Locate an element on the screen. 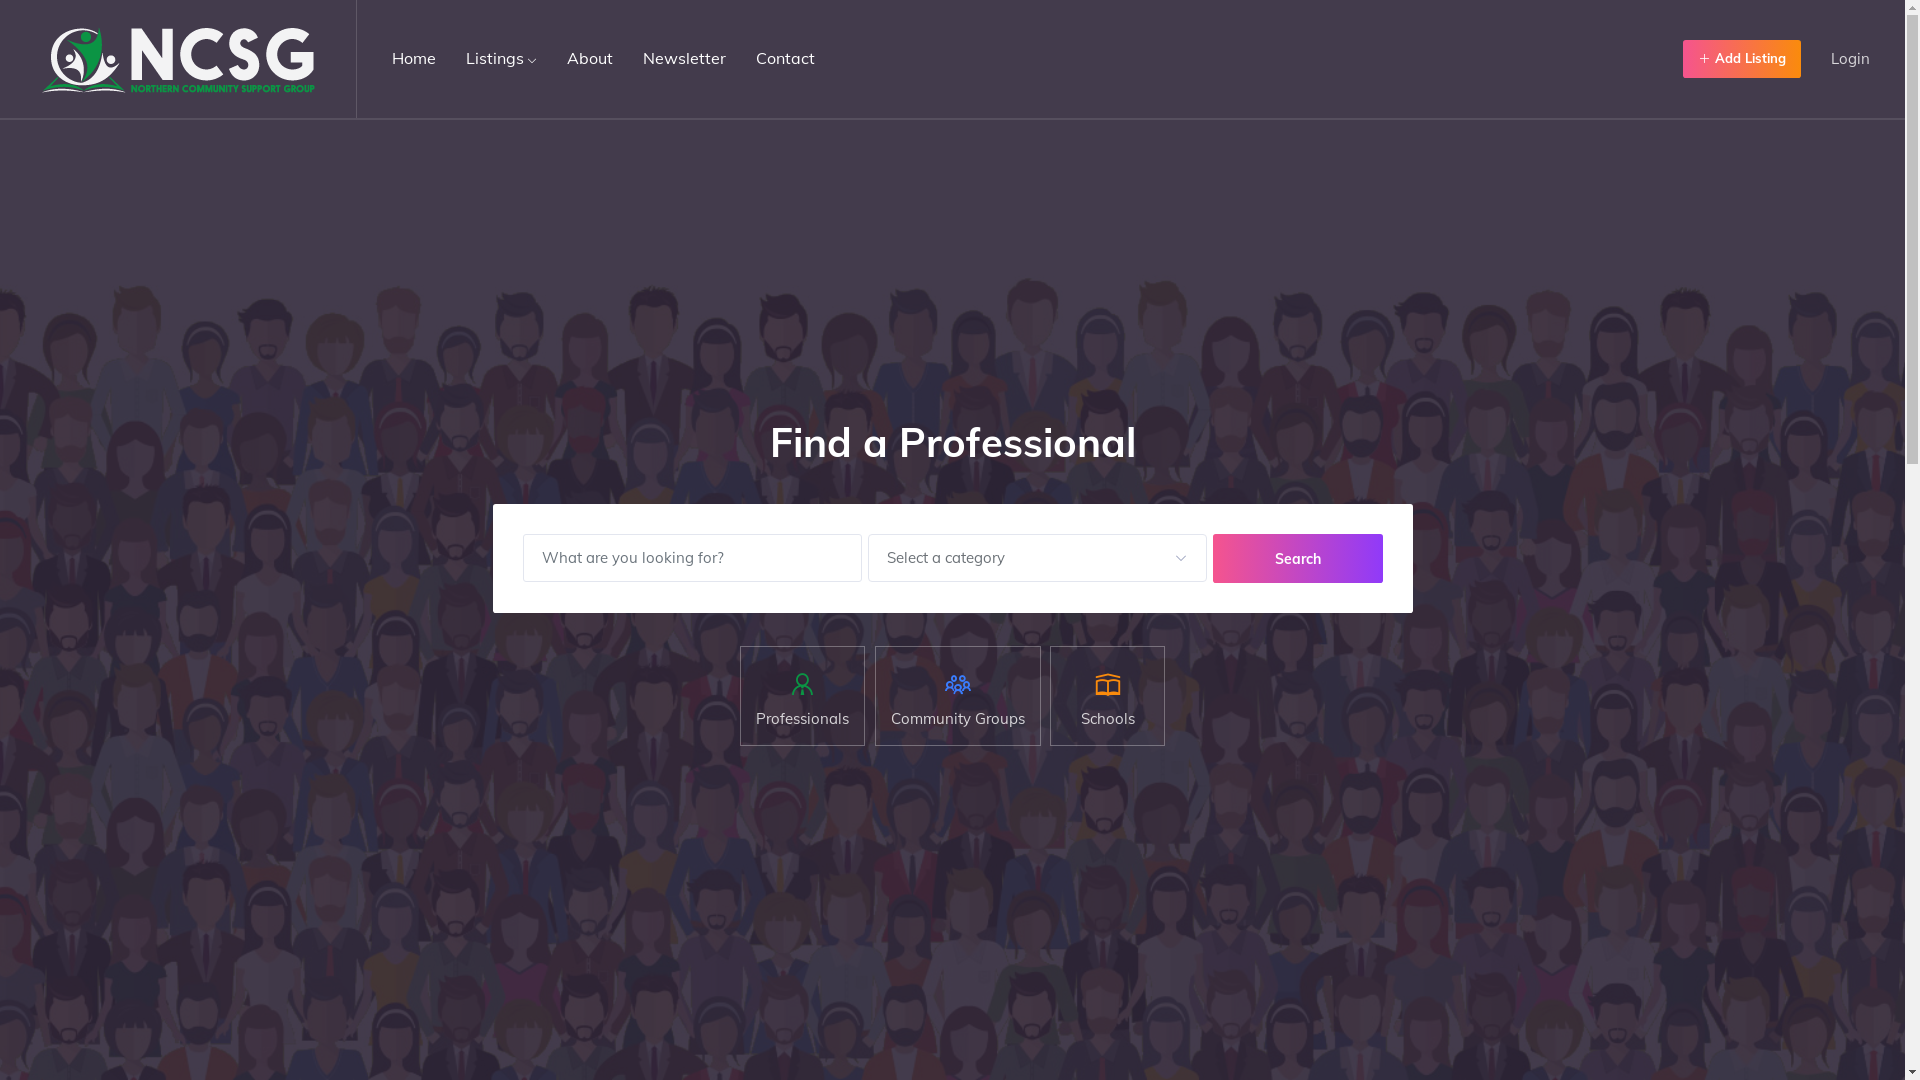  Newsletter is located at coordinates (684, 58).